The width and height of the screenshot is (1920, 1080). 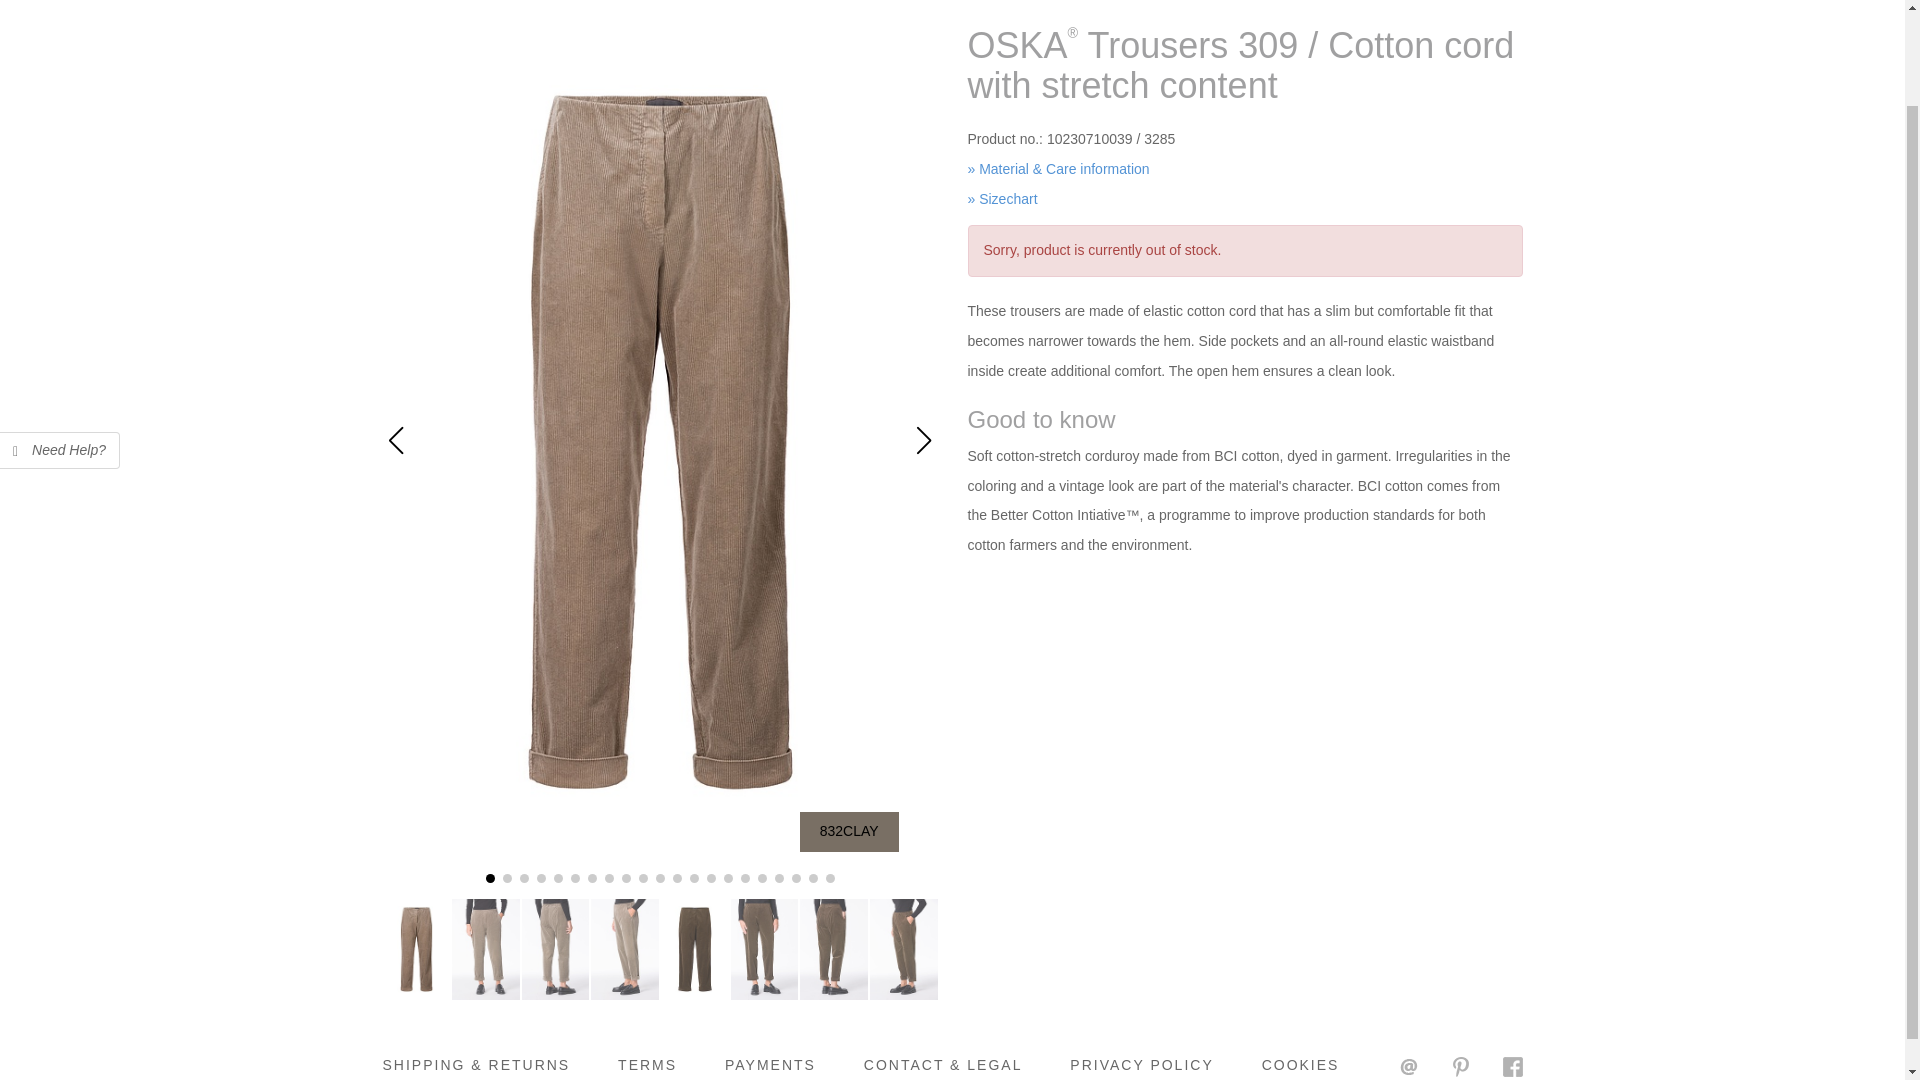 I want to click on SEE MORE, so click(x=805, y=2).